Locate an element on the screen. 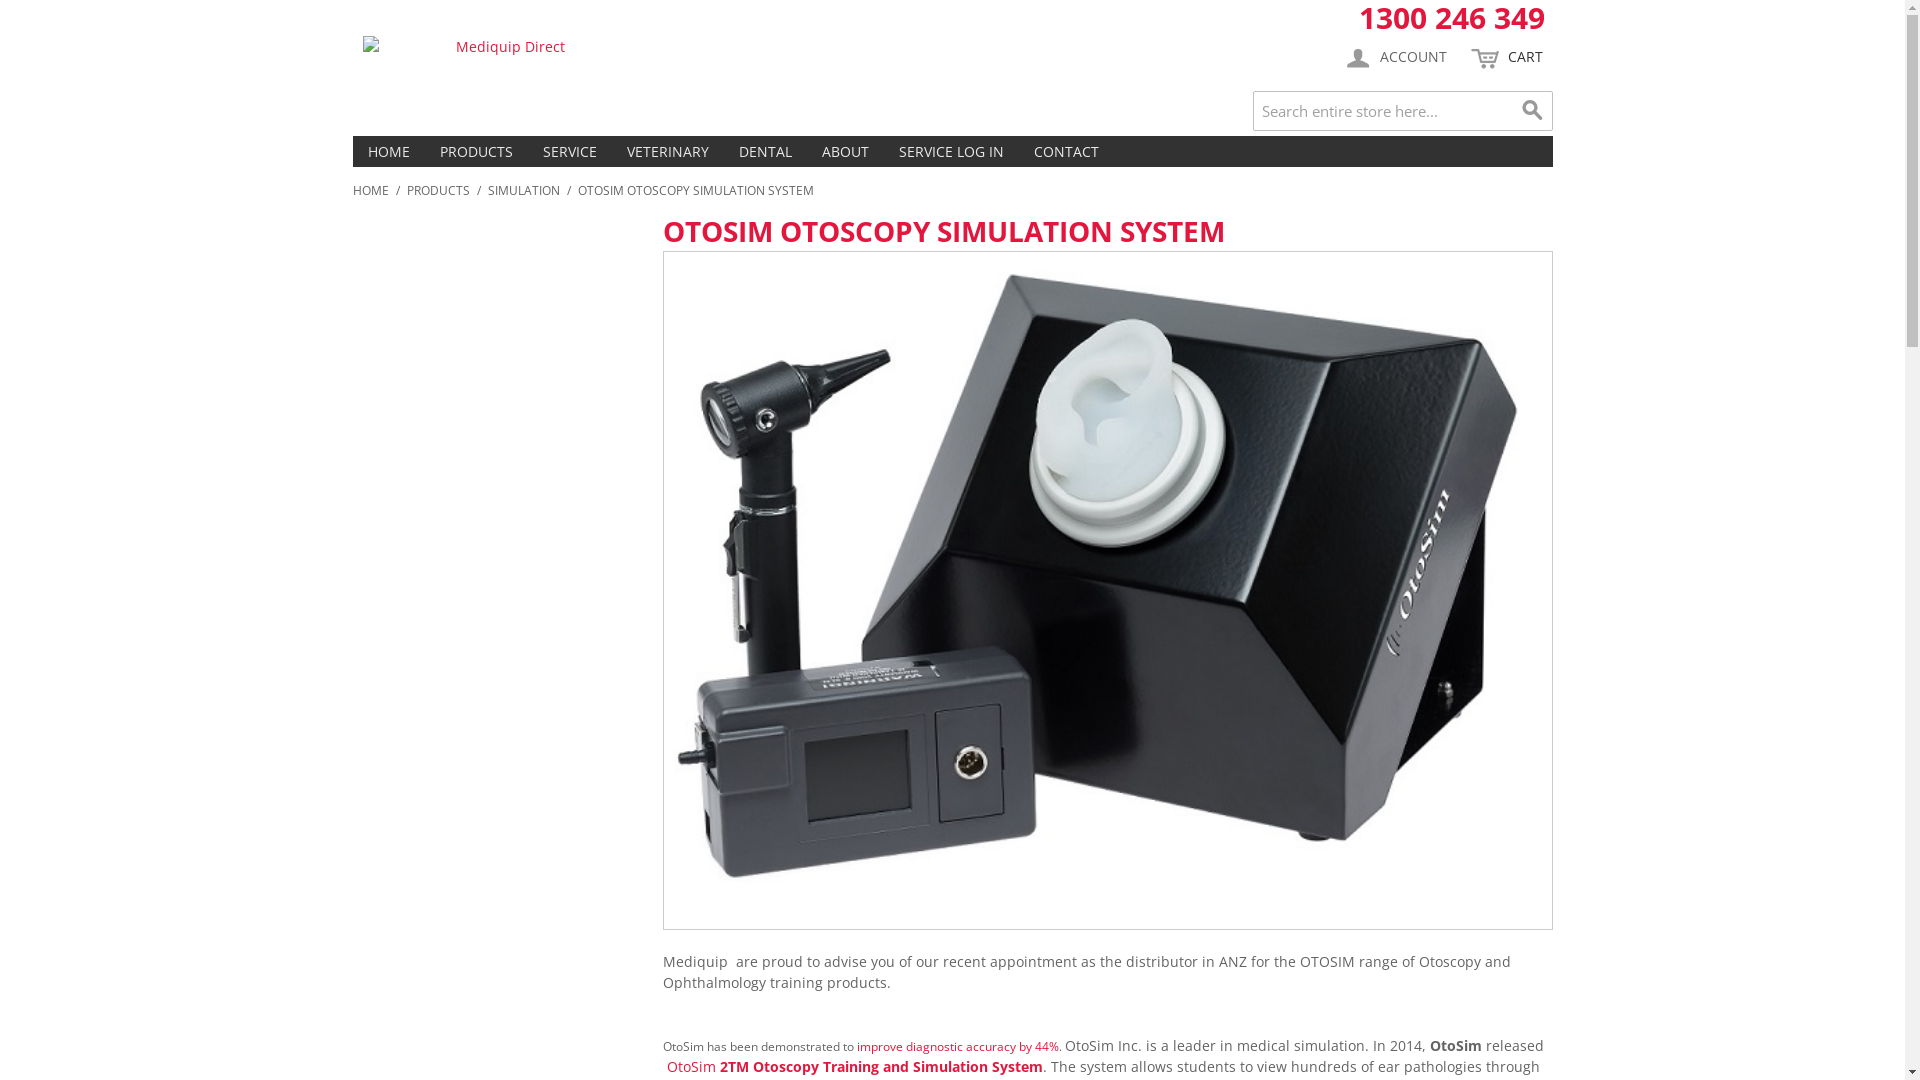 Image resolution: width=1920 pixels, height=1080 pixels. OtoSim Otoscopy Simulation System is located at coordinates (1108, 590).